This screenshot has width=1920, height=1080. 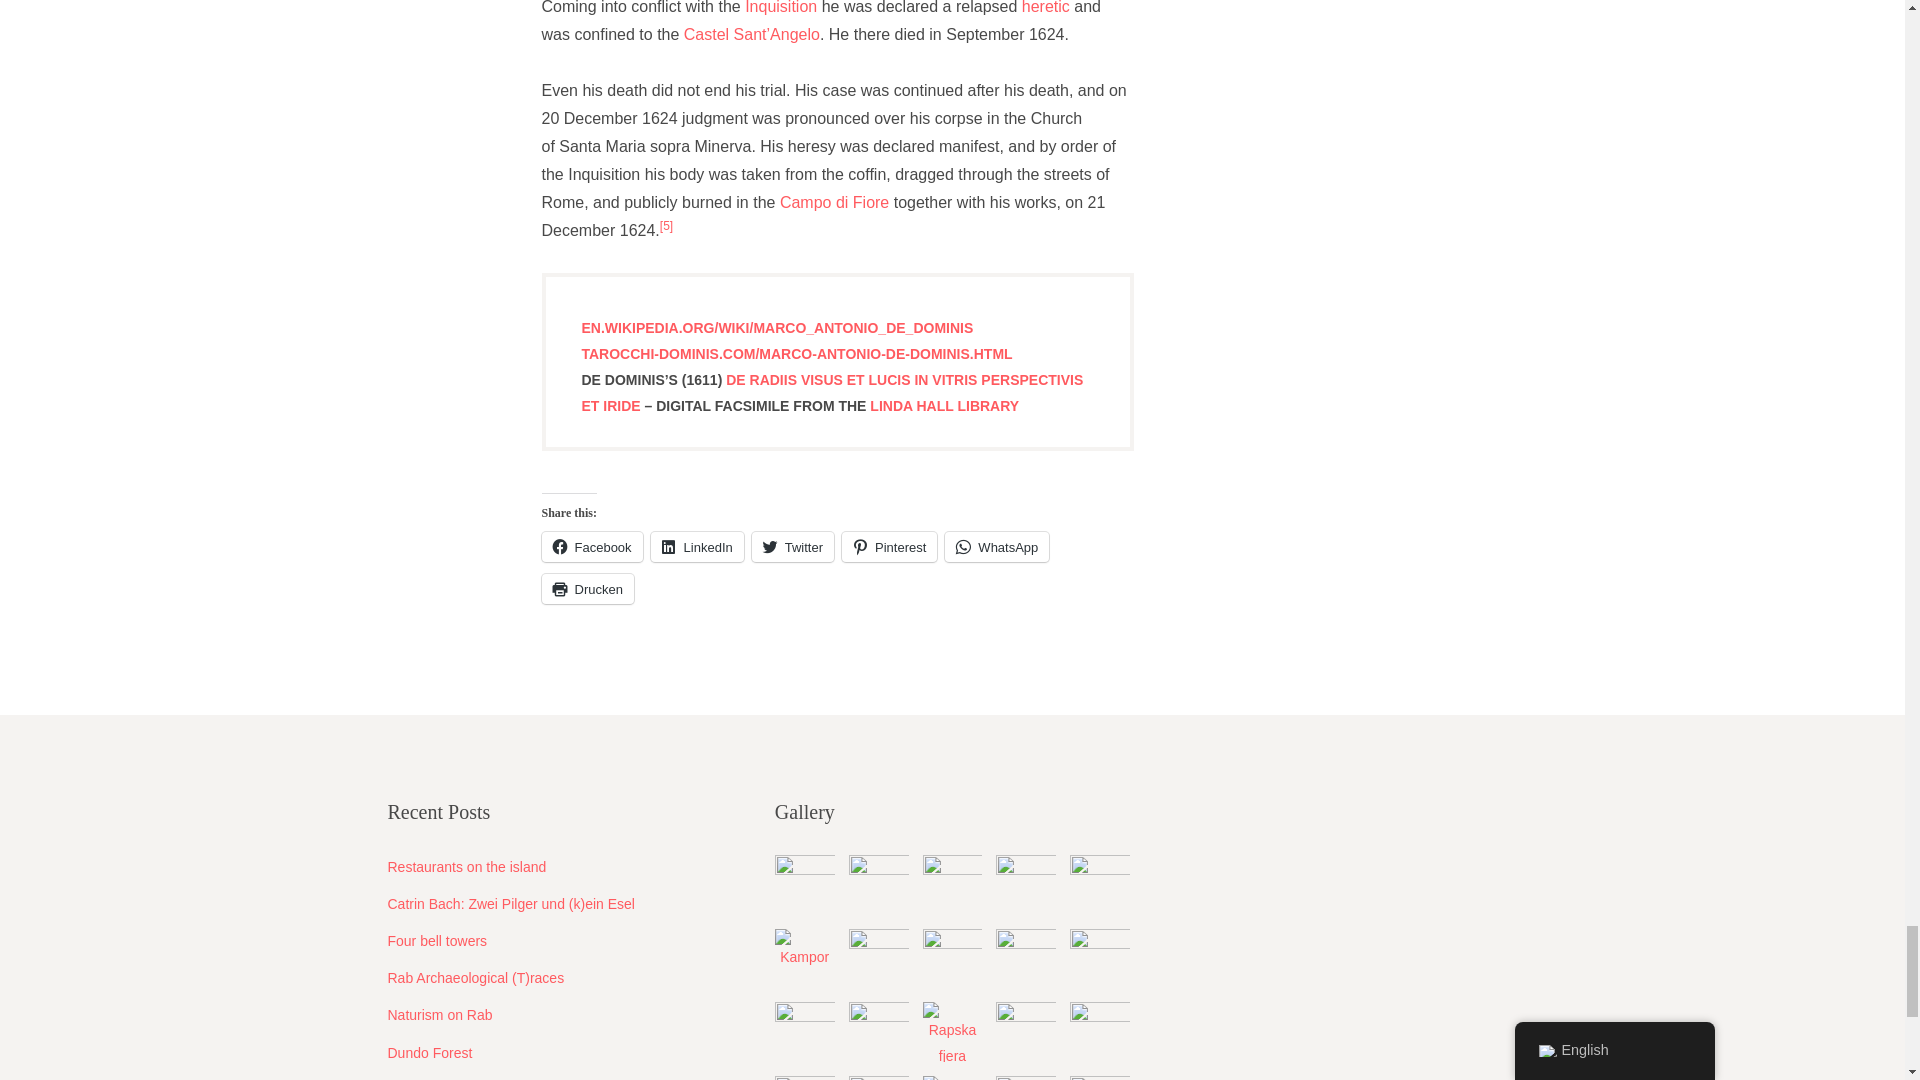 What do you see at coordinates (697, 546) in the screenshot?
I see `LinkedIn` at bounding box center [697, 546].